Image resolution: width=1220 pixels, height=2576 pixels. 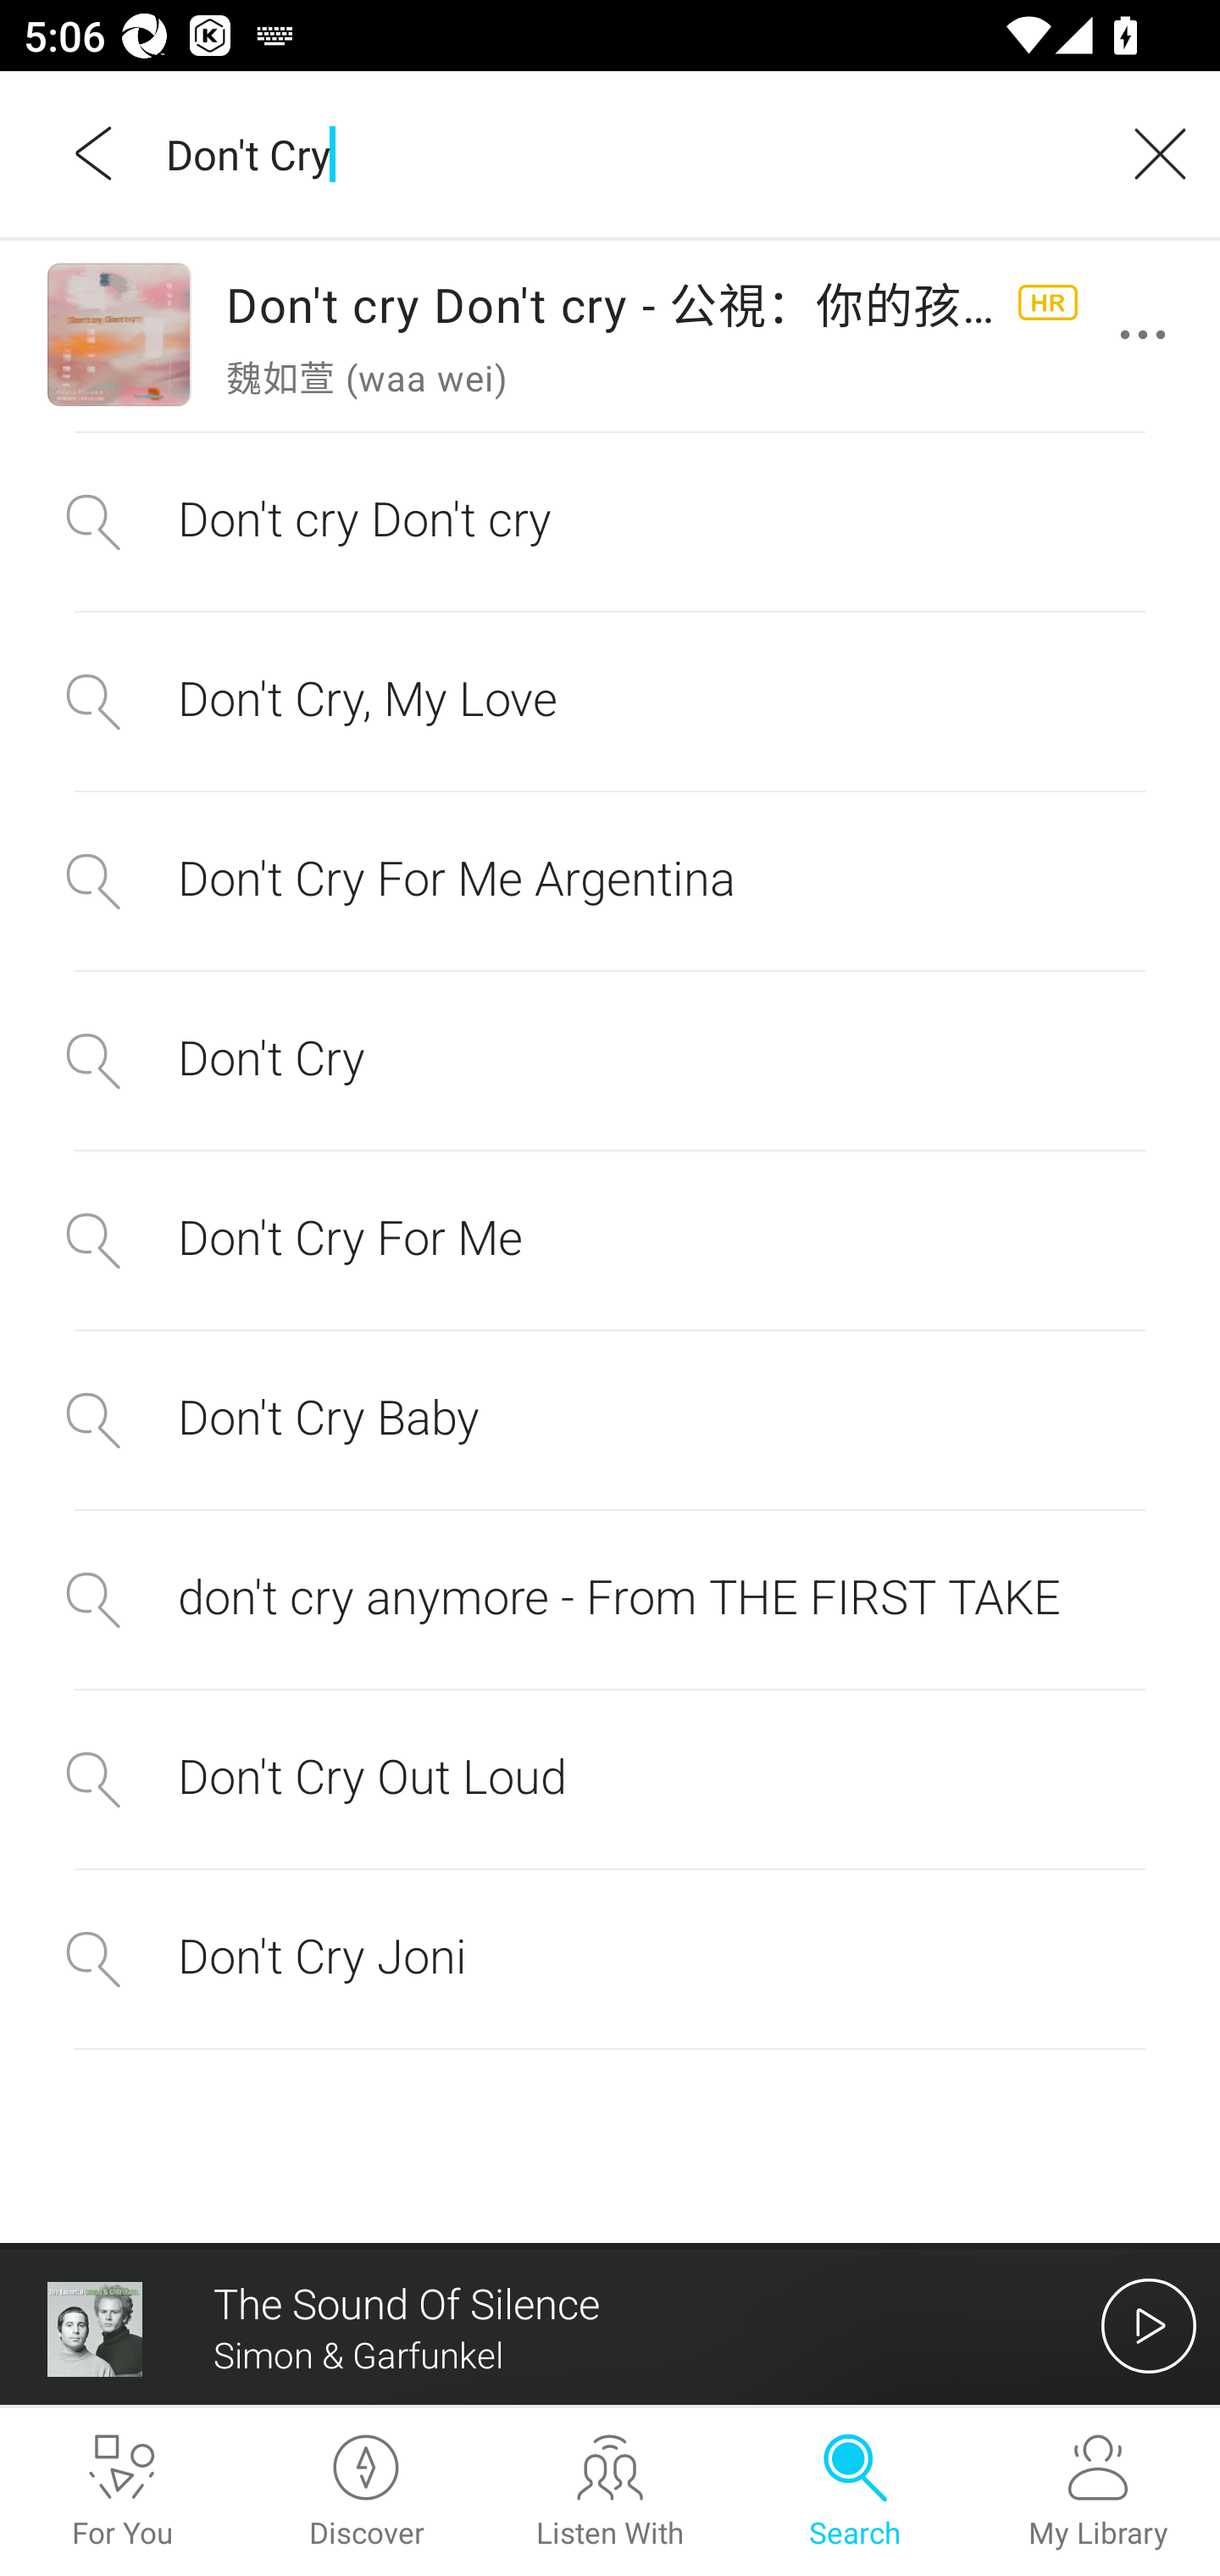 I want to click on Don't Cry, so click(x=610, y=1059).